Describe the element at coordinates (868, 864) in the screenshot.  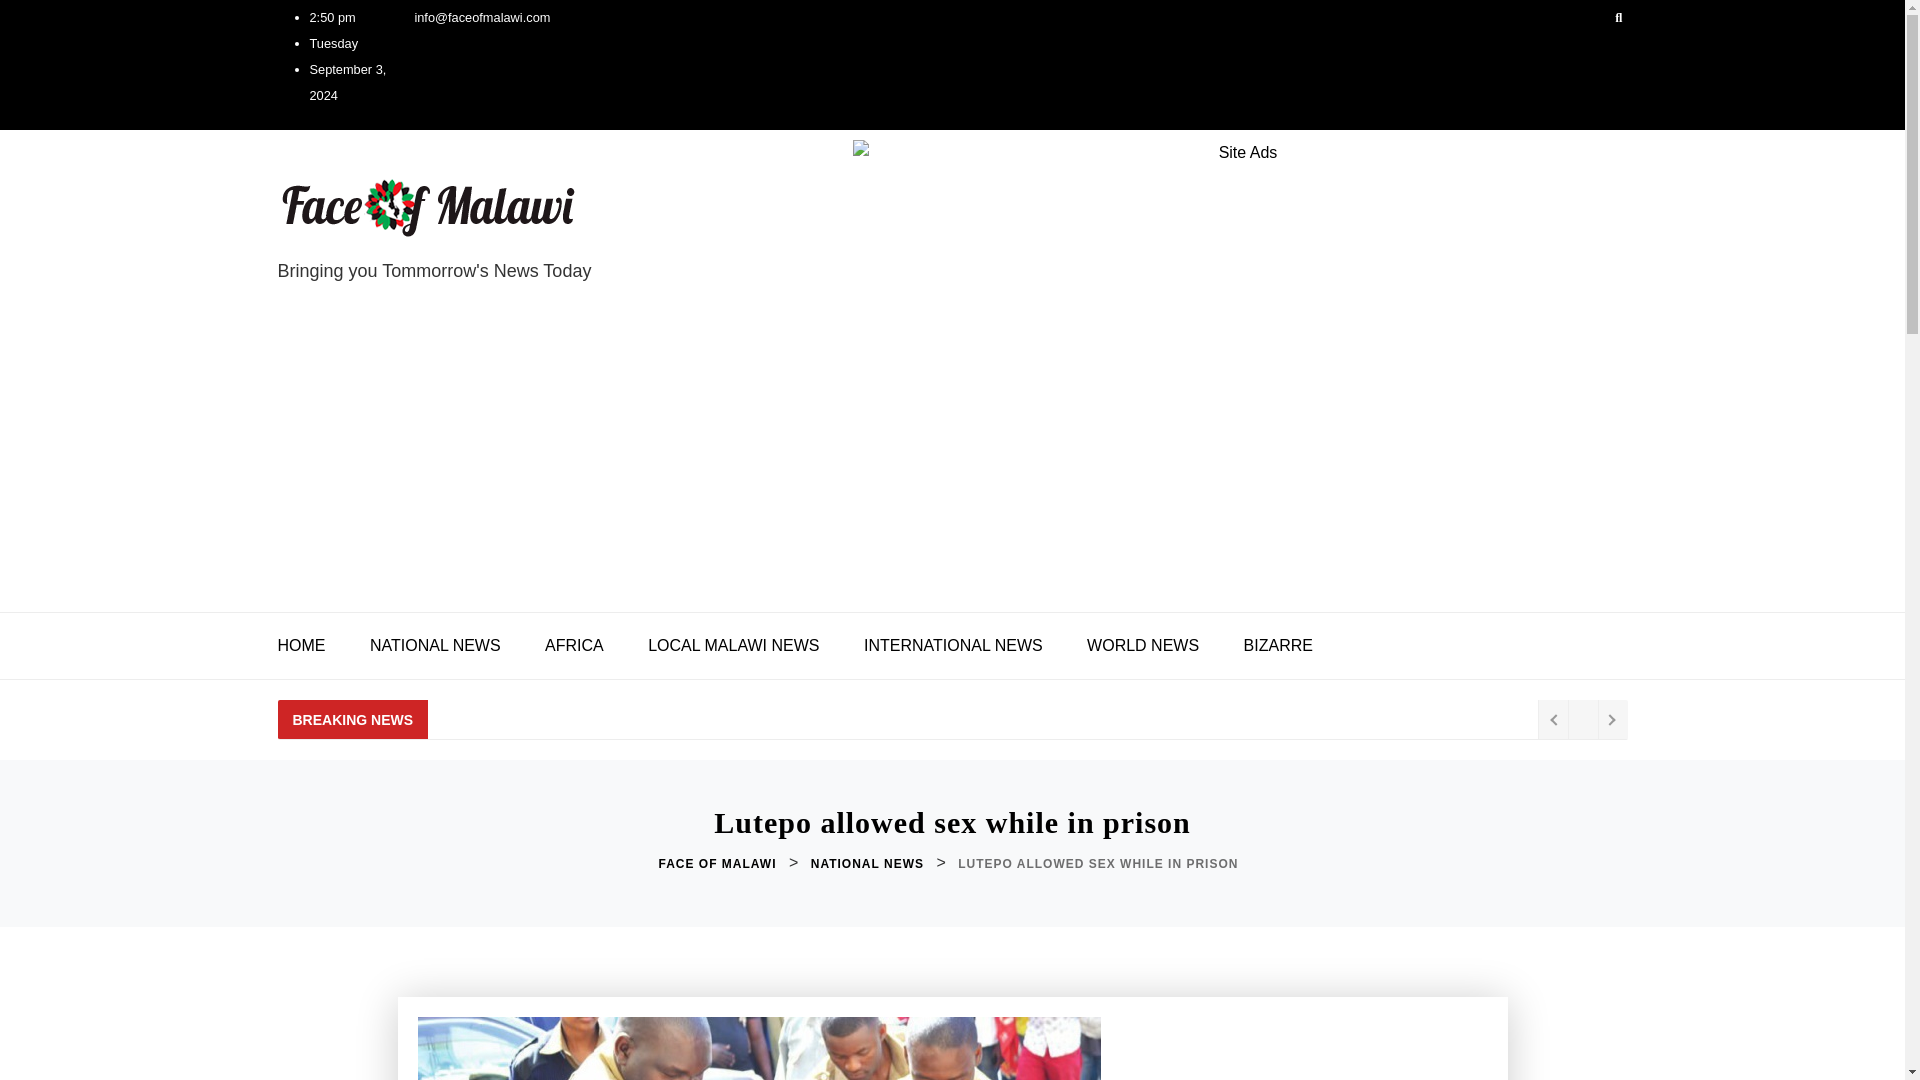
I see `Go to the National News Category archives.` at that location.